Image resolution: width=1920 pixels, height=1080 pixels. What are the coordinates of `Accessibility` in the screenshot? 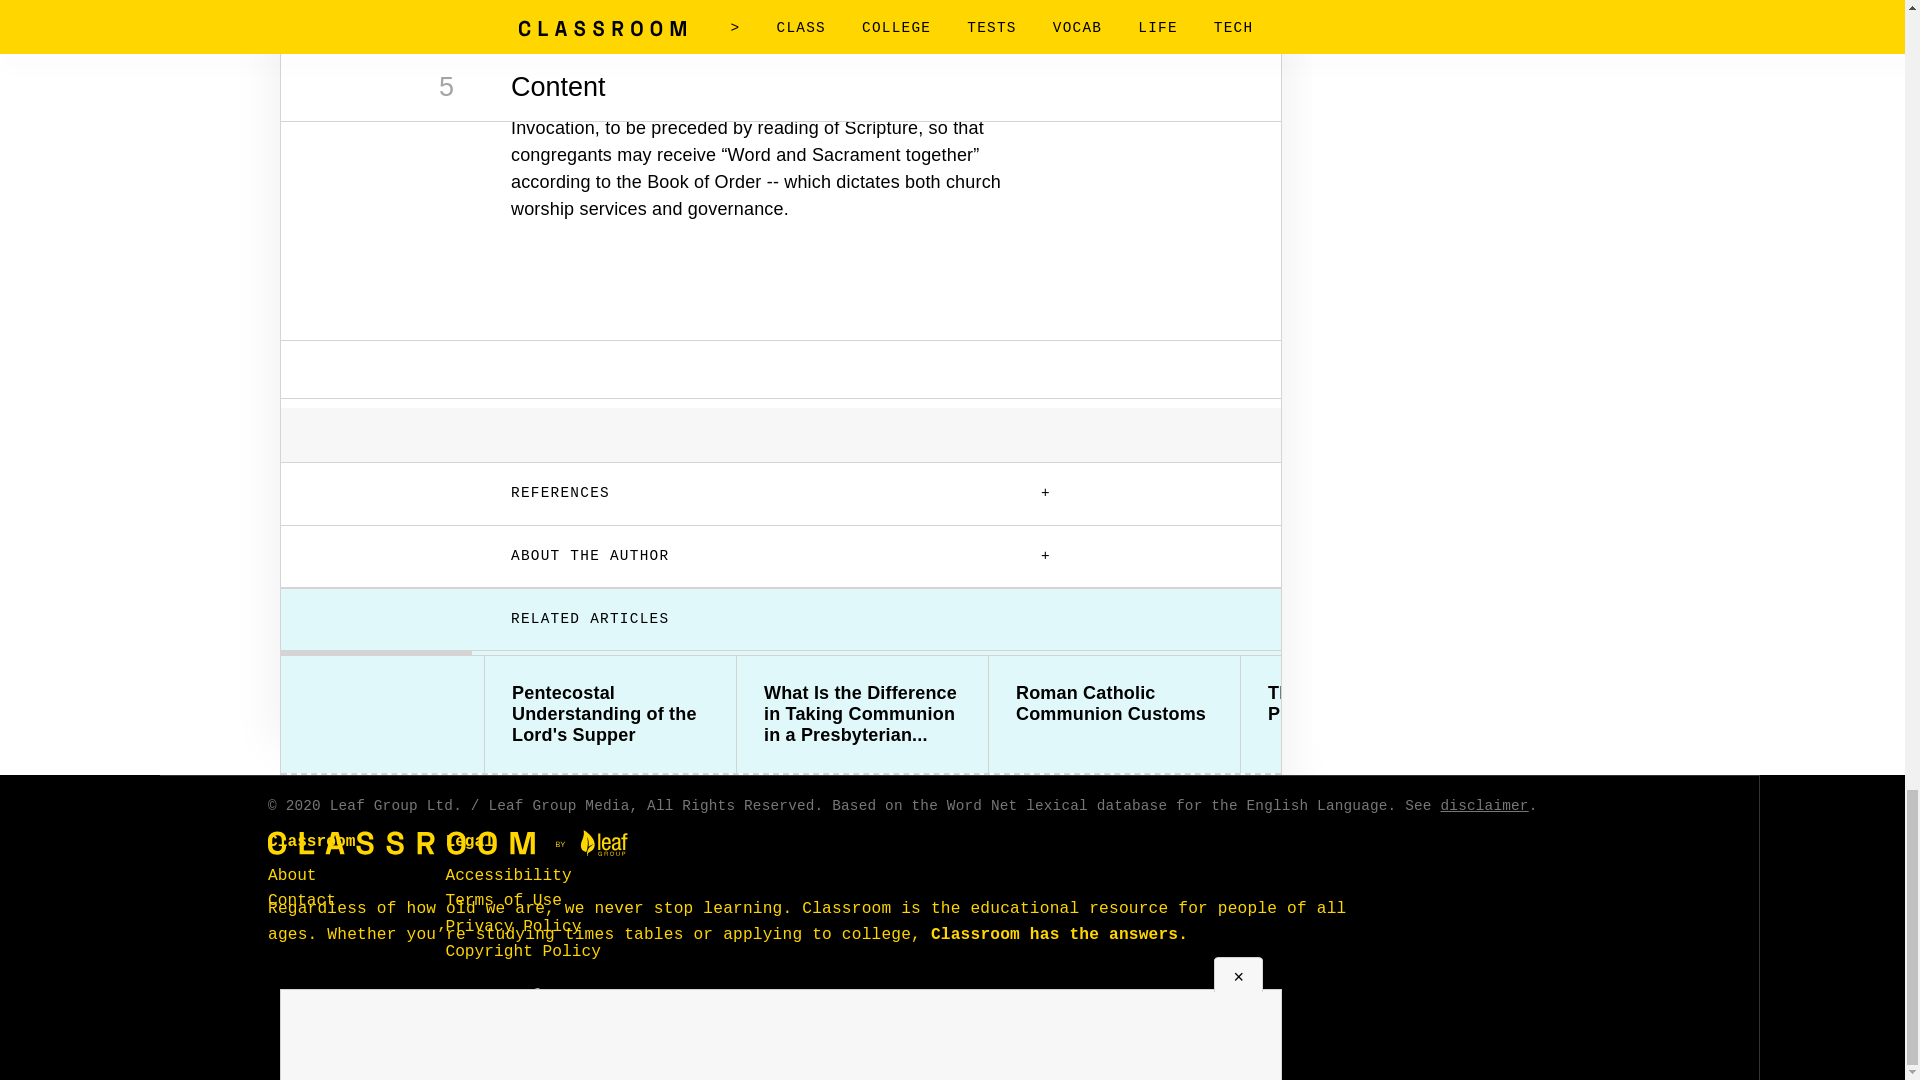 It's located at (508, 876).